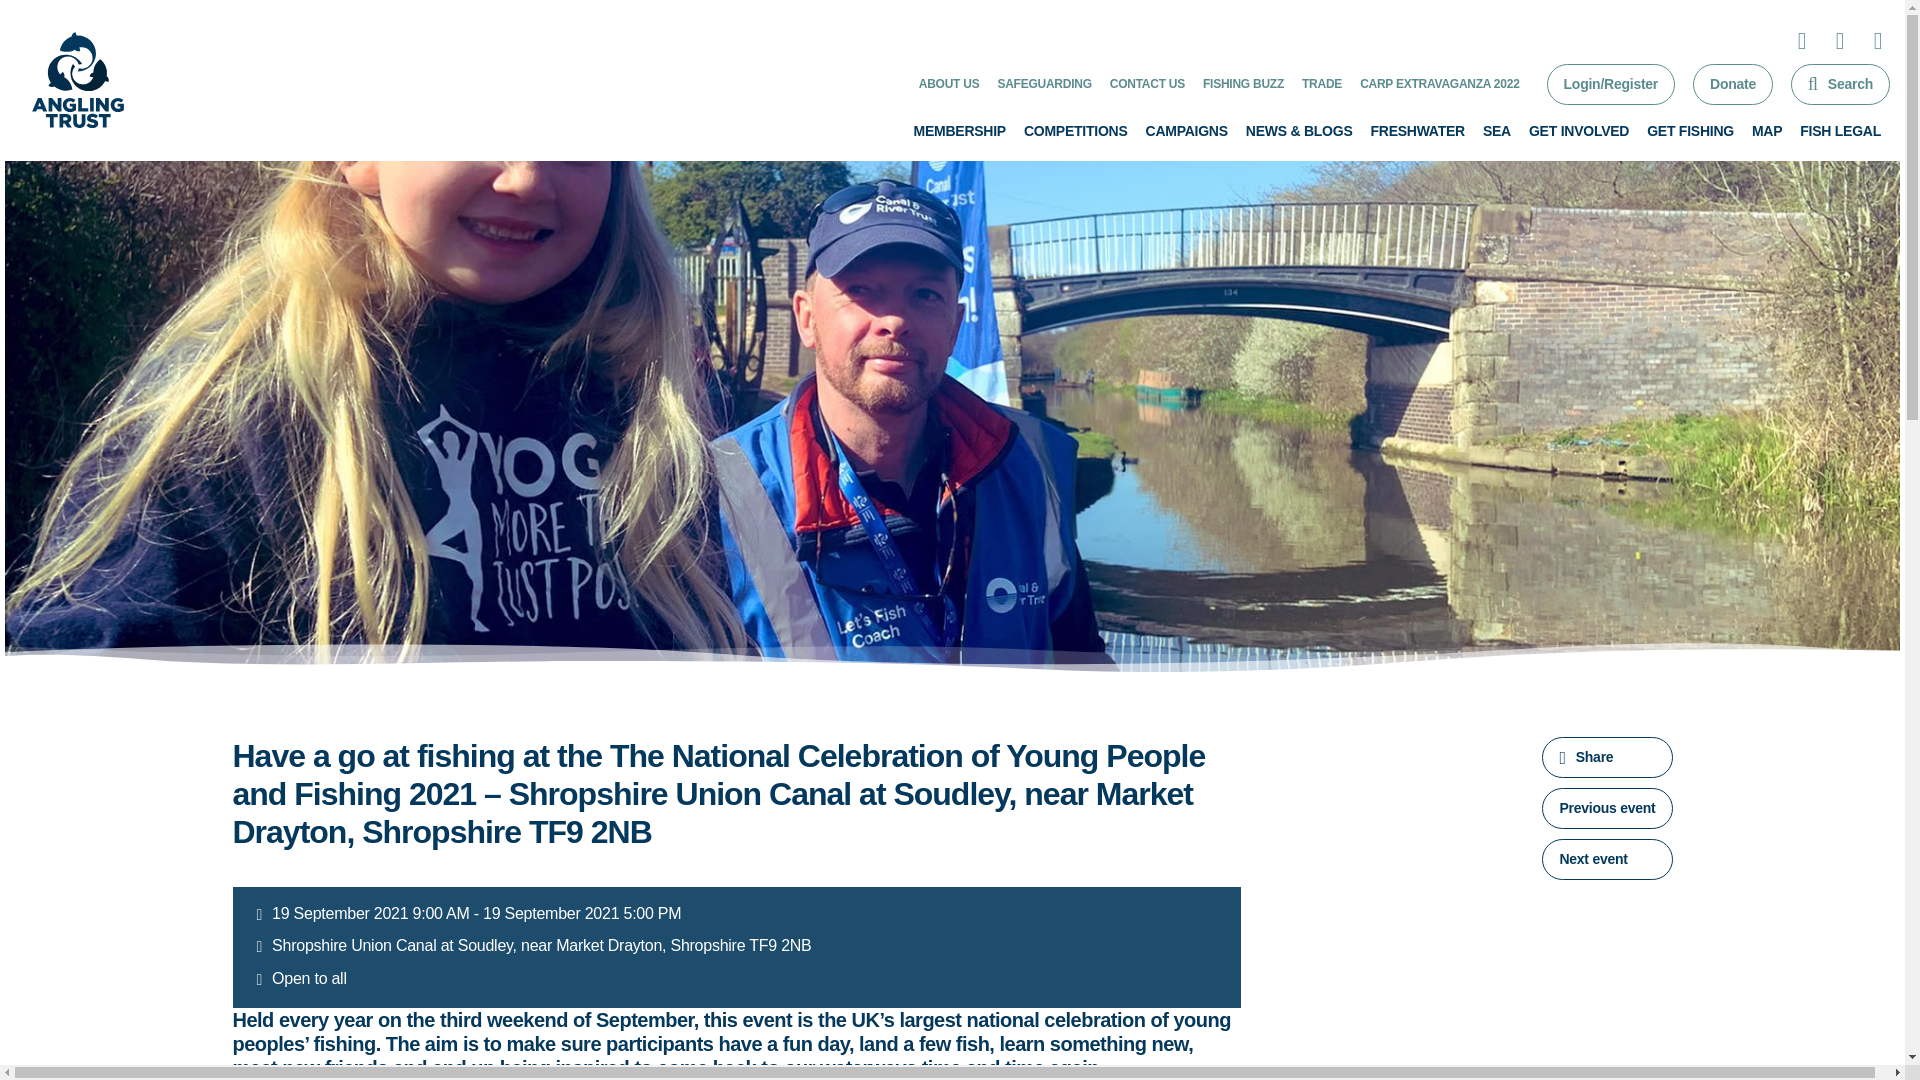 This screenshot has height=1080, width=1920. Describe the element at coordinates (1043, 83) in the screenshot. I see `SAFEGUARDING` at that location.